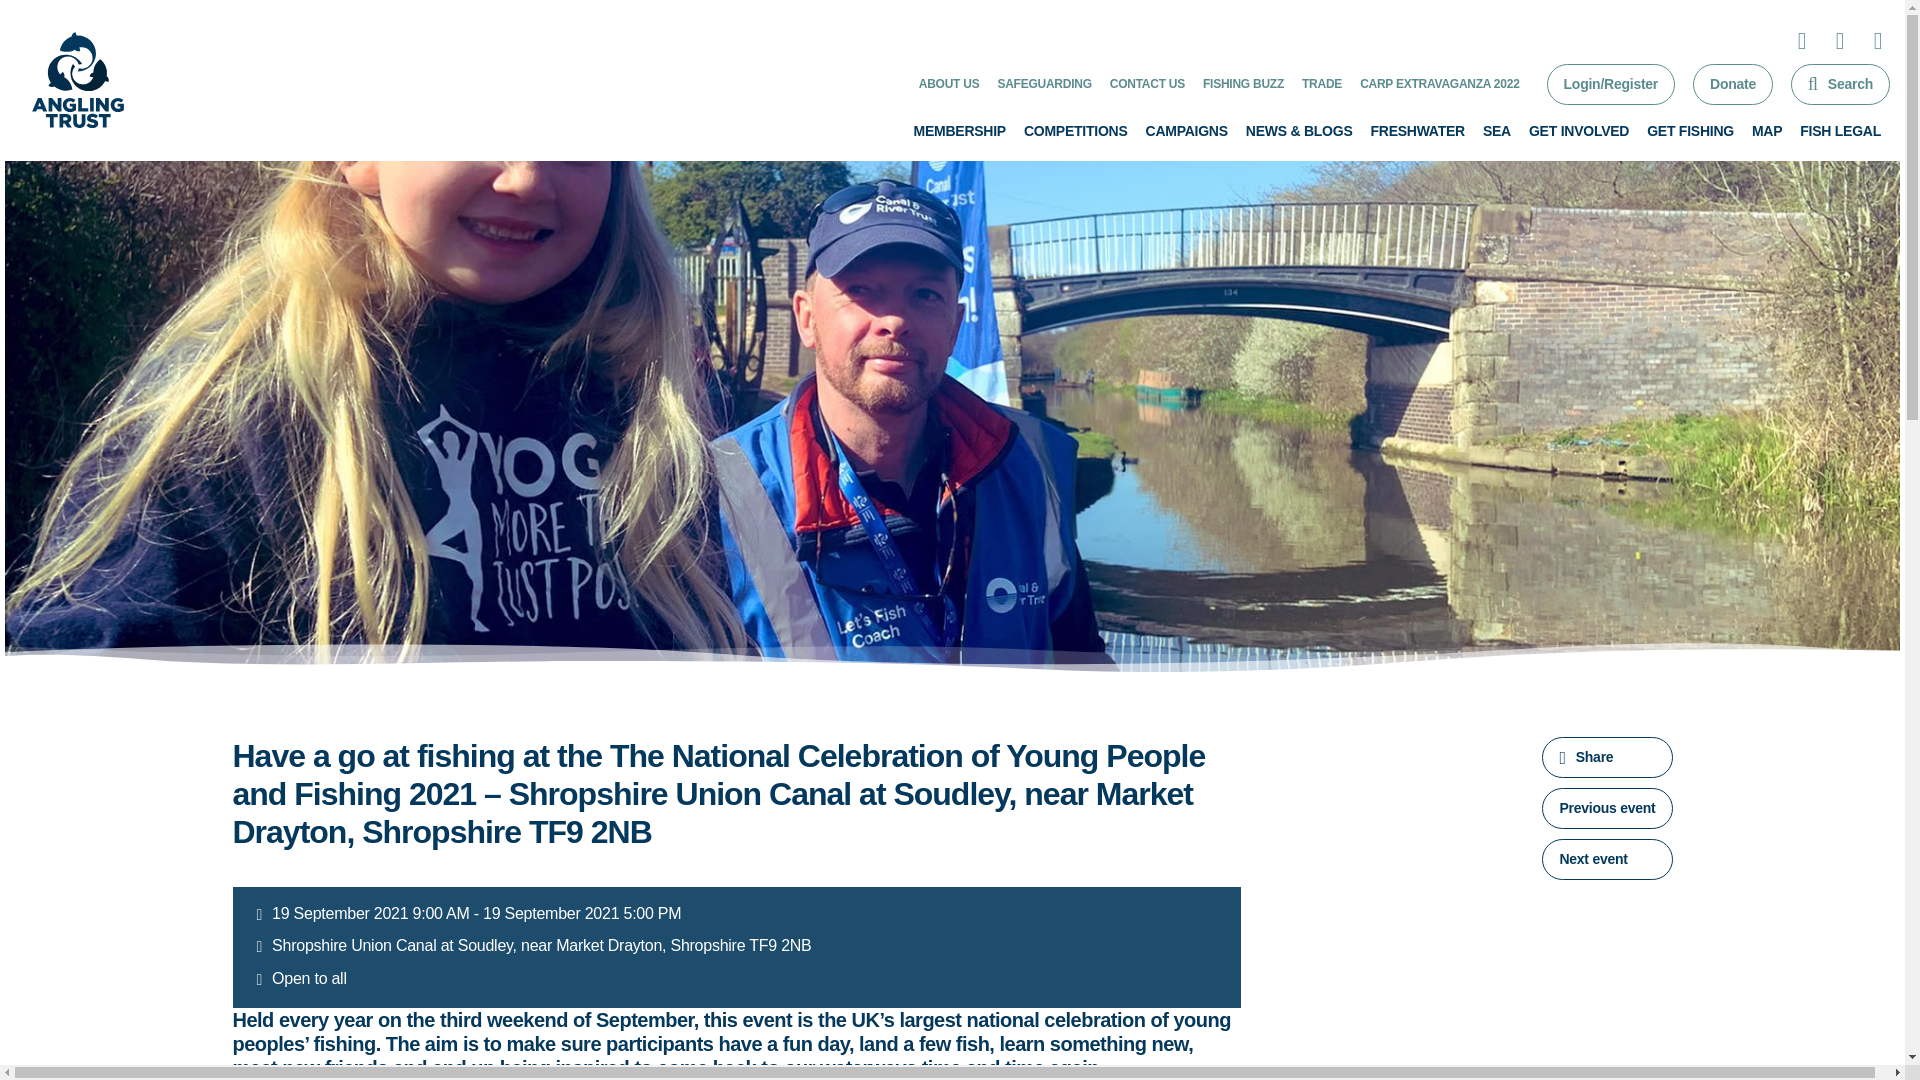 This screenshot has height=1080, width=1920. Describe the element at coordinates (1043, 83) in the screenshot. I see `SAFEGUARDING` at that location.